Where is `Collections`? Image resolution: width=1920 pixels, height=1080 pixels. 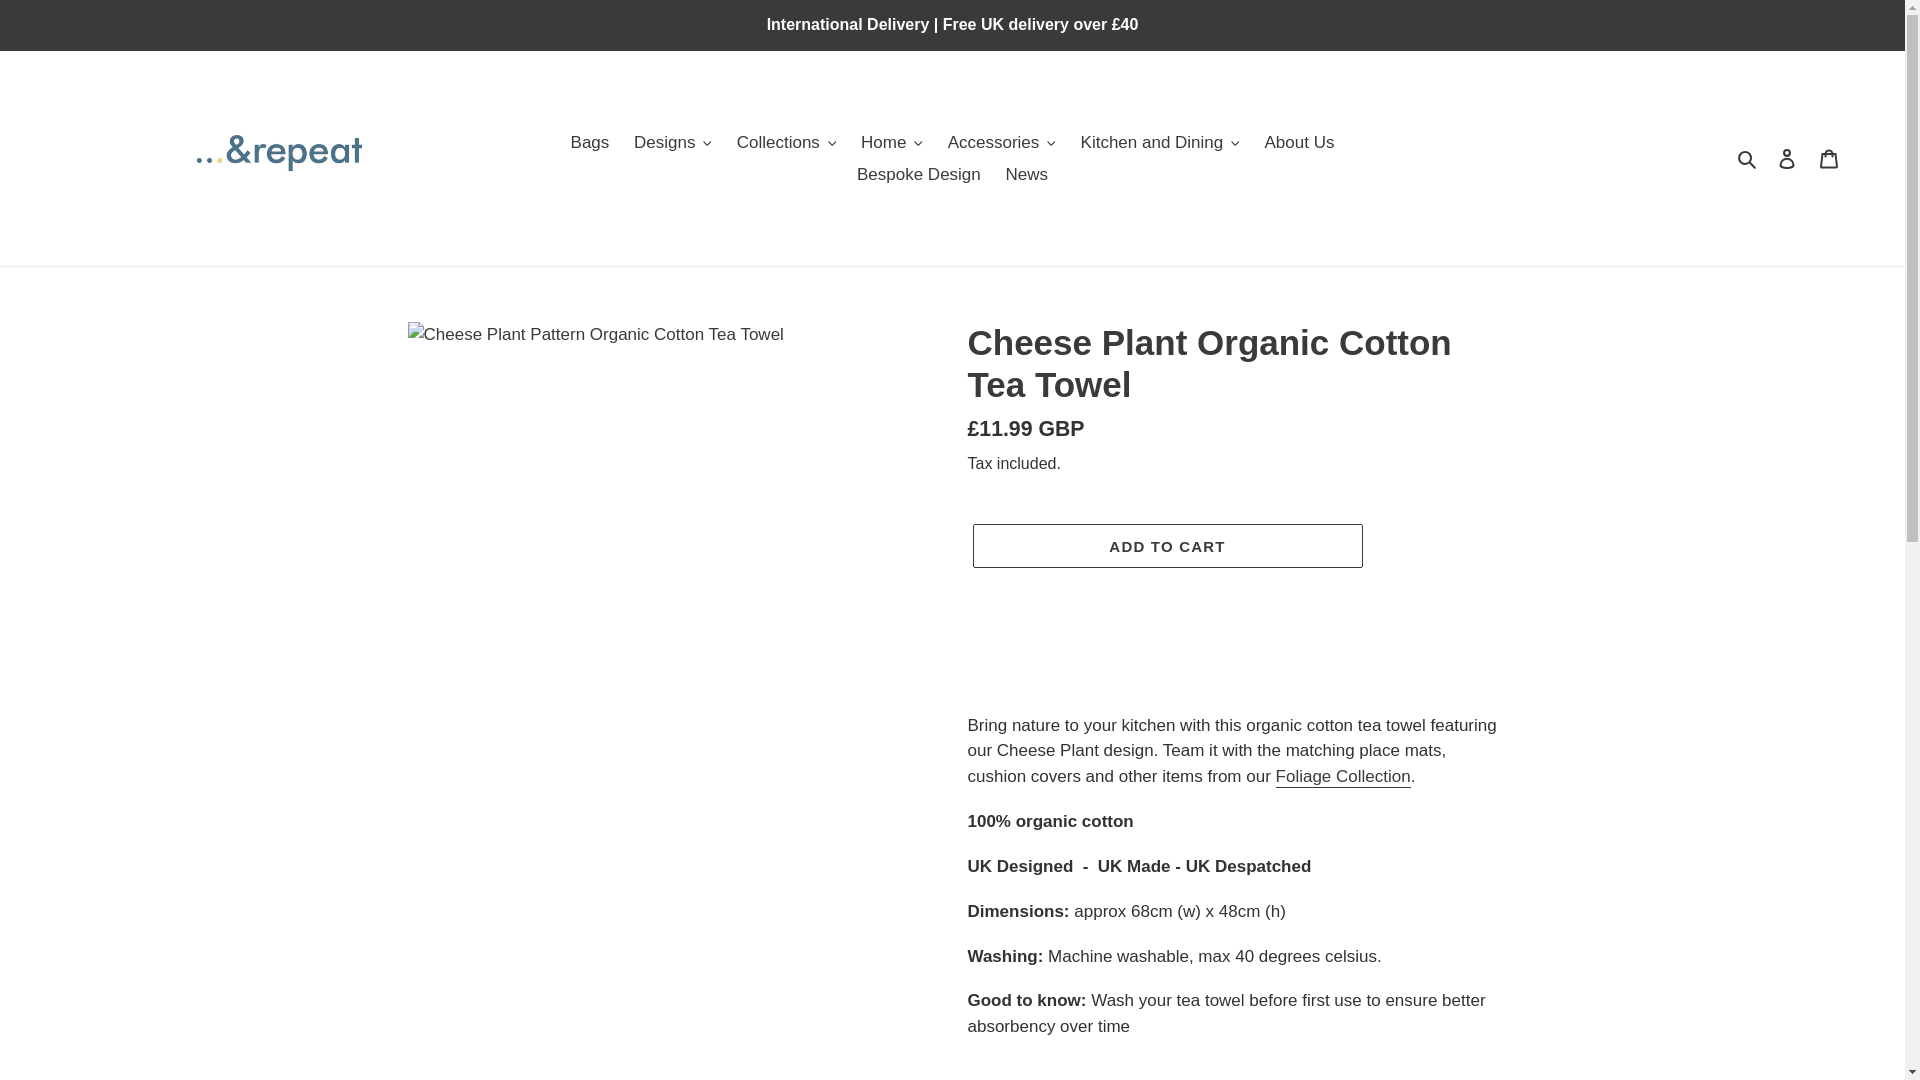
Collections is located at coordinates (786, 142).